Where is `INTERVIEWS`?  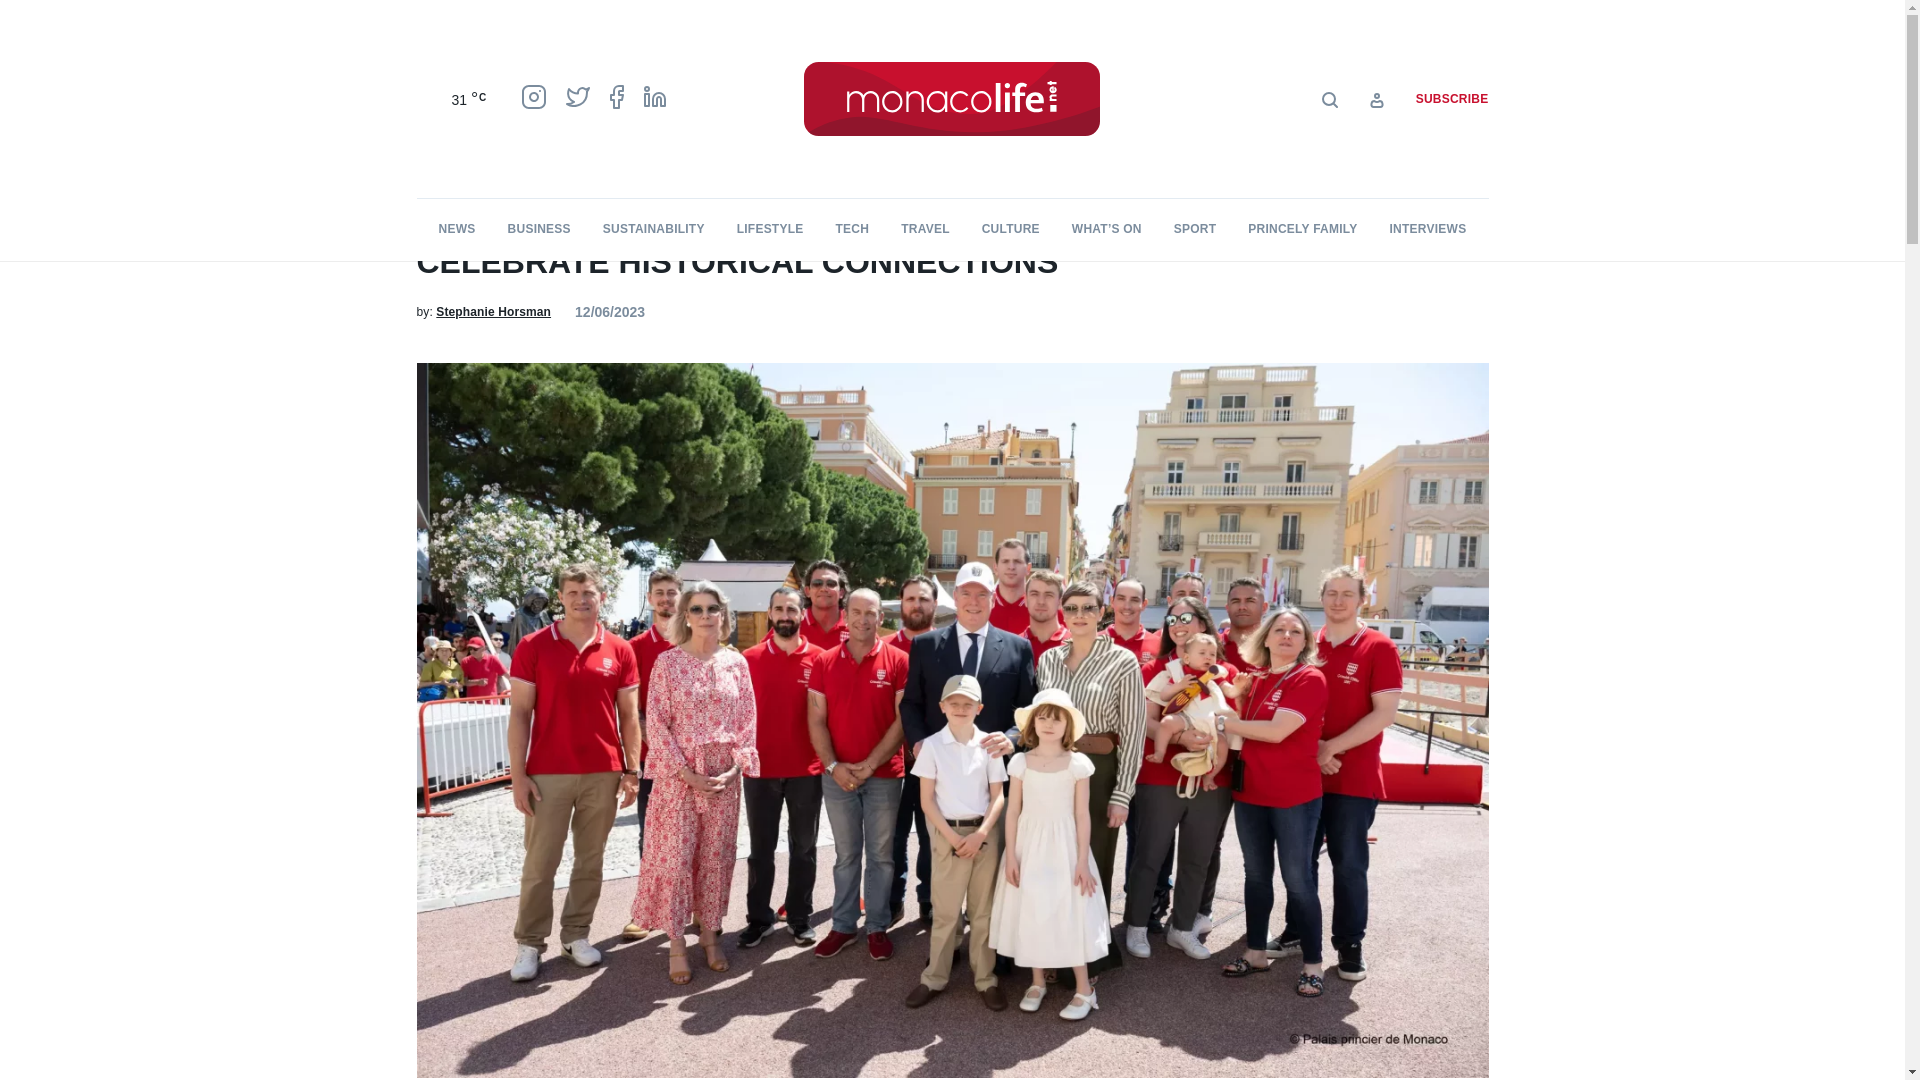
INTERVIEWS is located at coordinates (1428, 229).